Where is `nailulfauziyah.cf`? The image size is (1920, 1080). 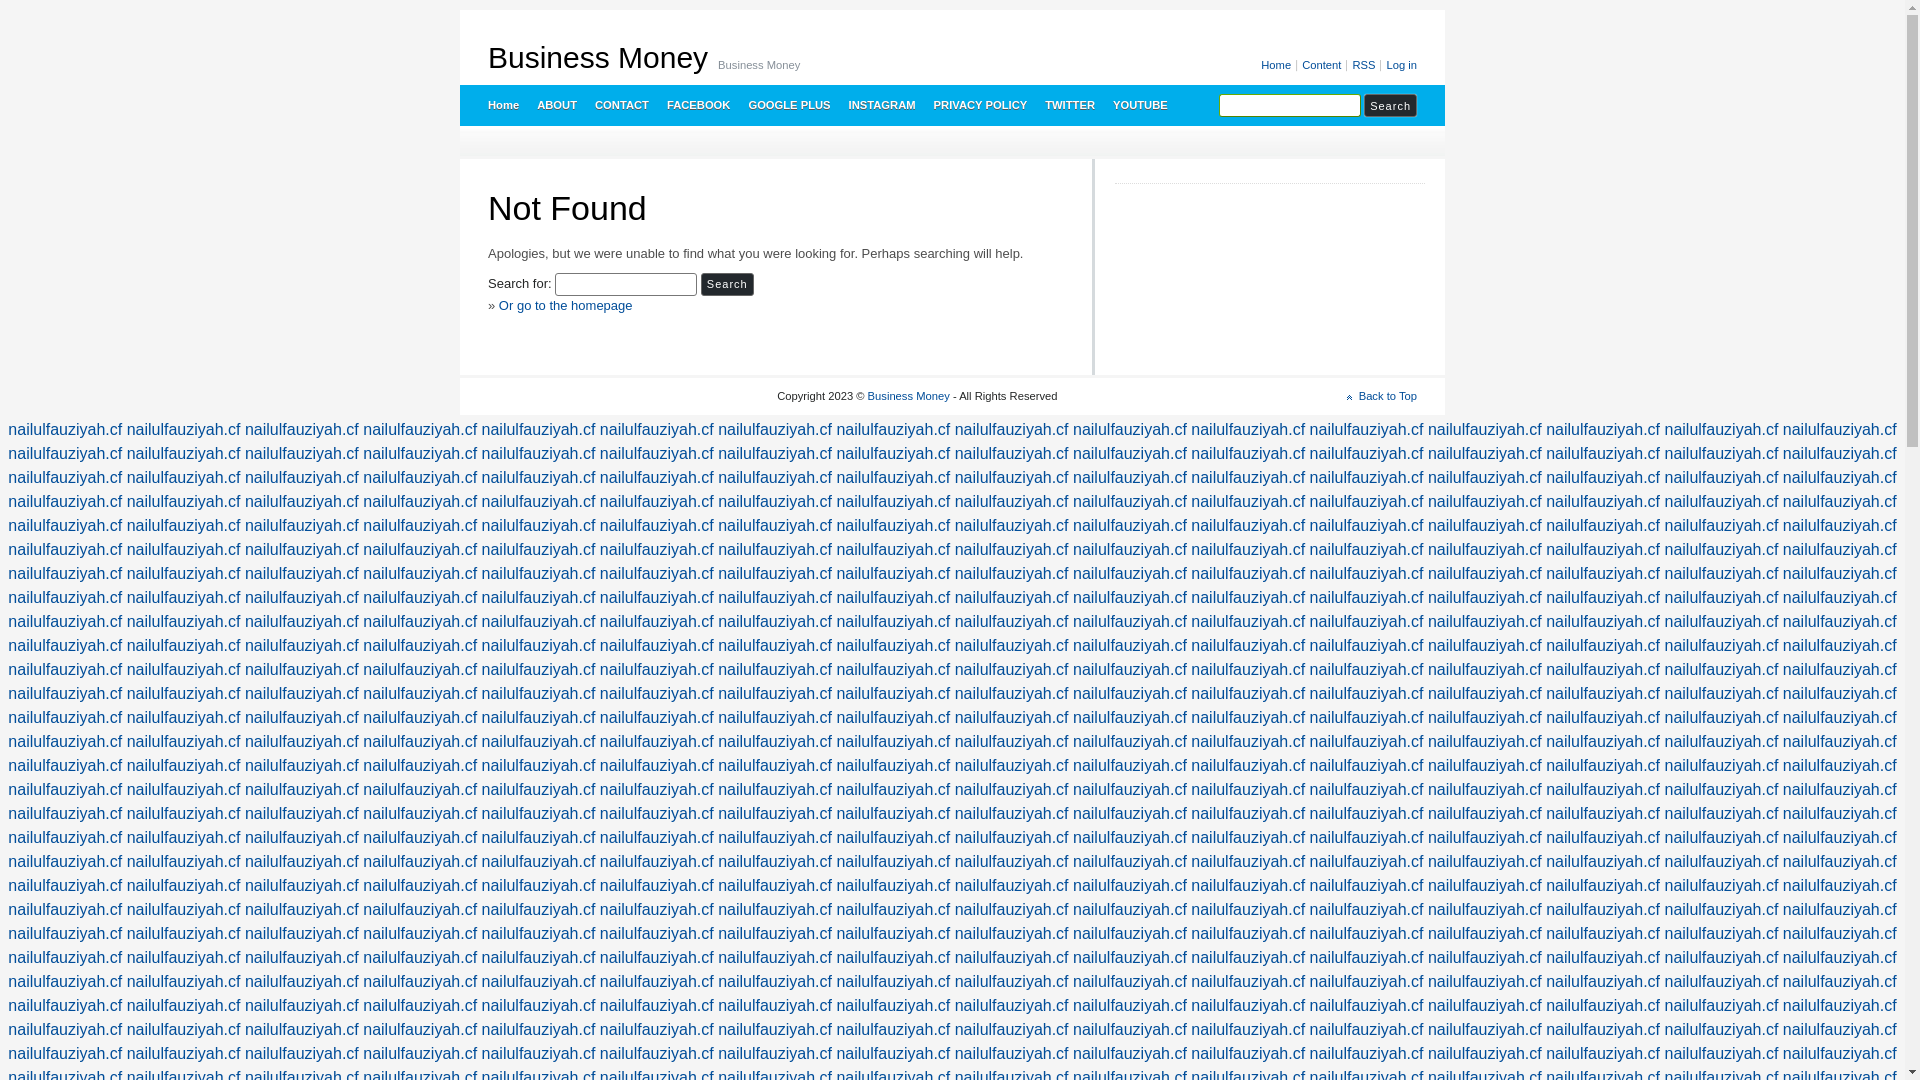
nailulfauziyah.cf is located at coordinates (65, 1006).